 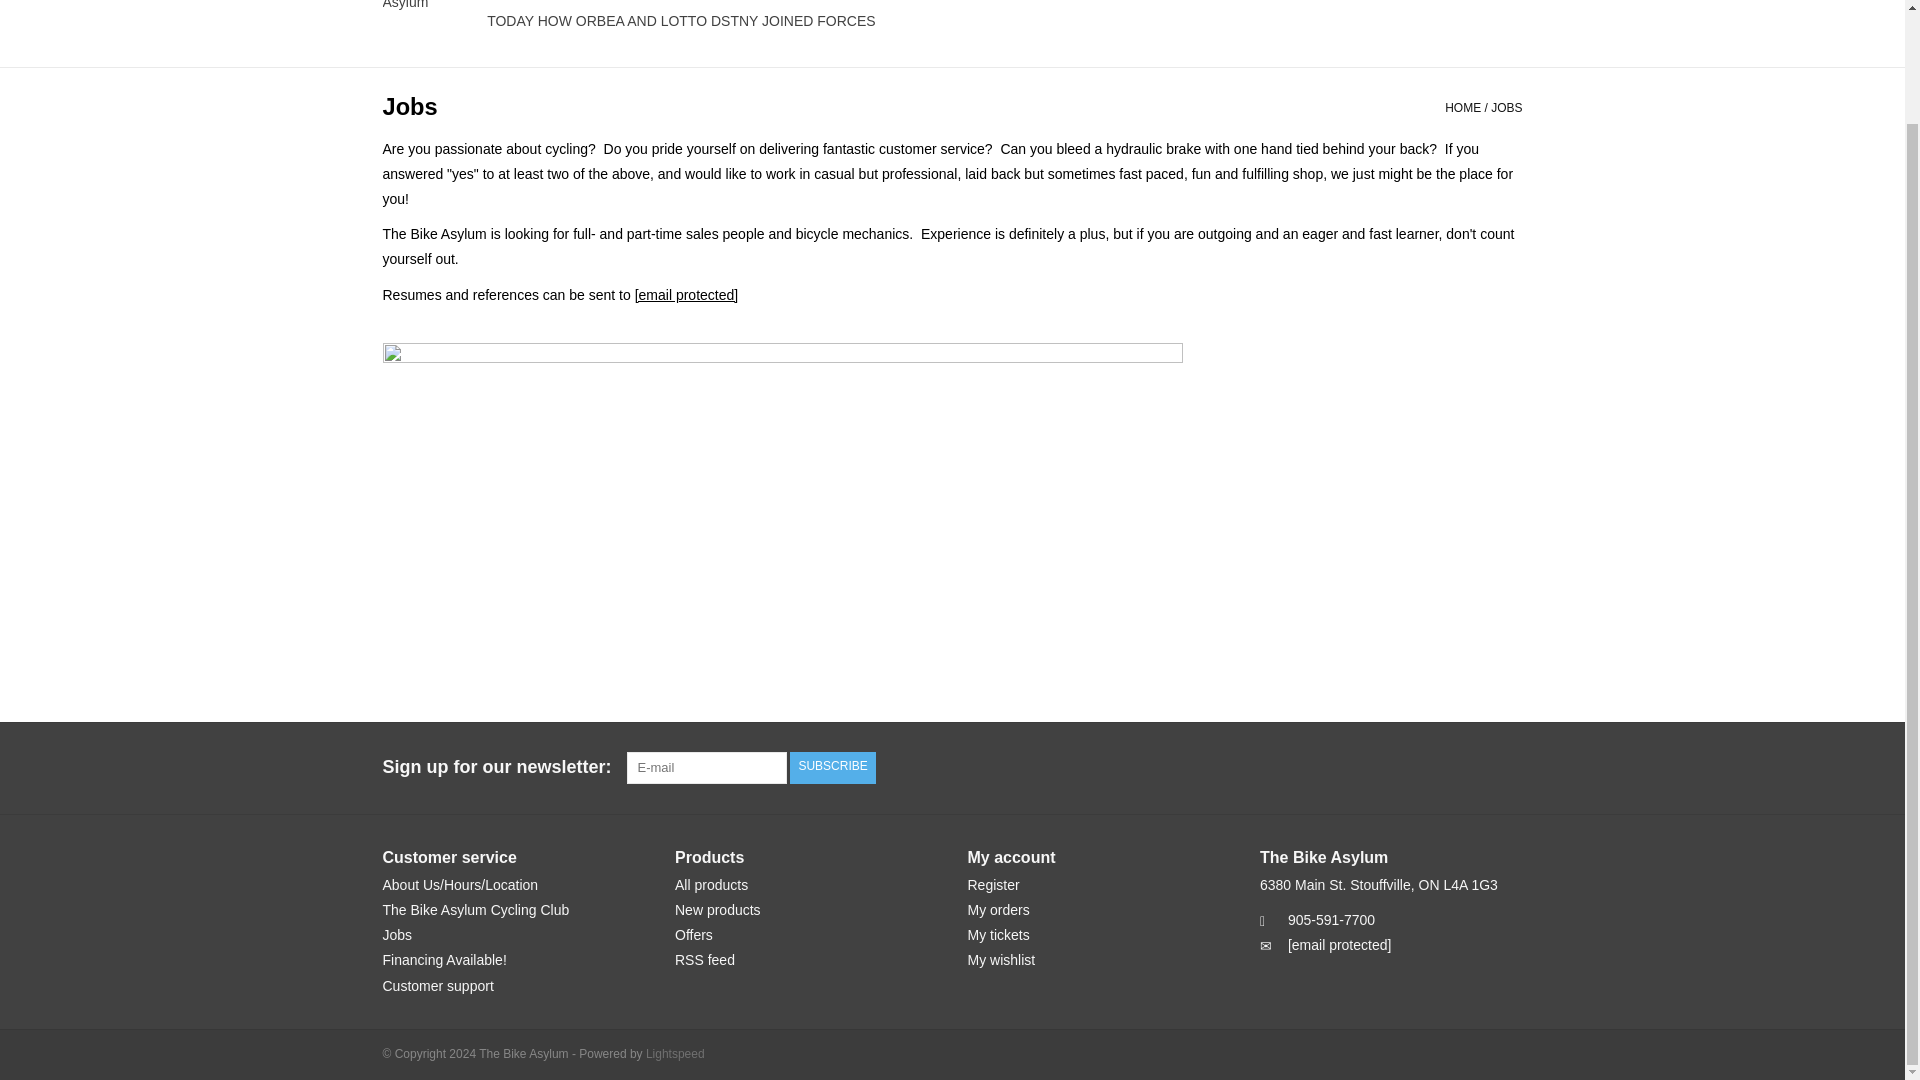 What do you see at coordinates (580, 2) in the screenshot?
I see `BICYCLES` at bounding box center [580, 2].